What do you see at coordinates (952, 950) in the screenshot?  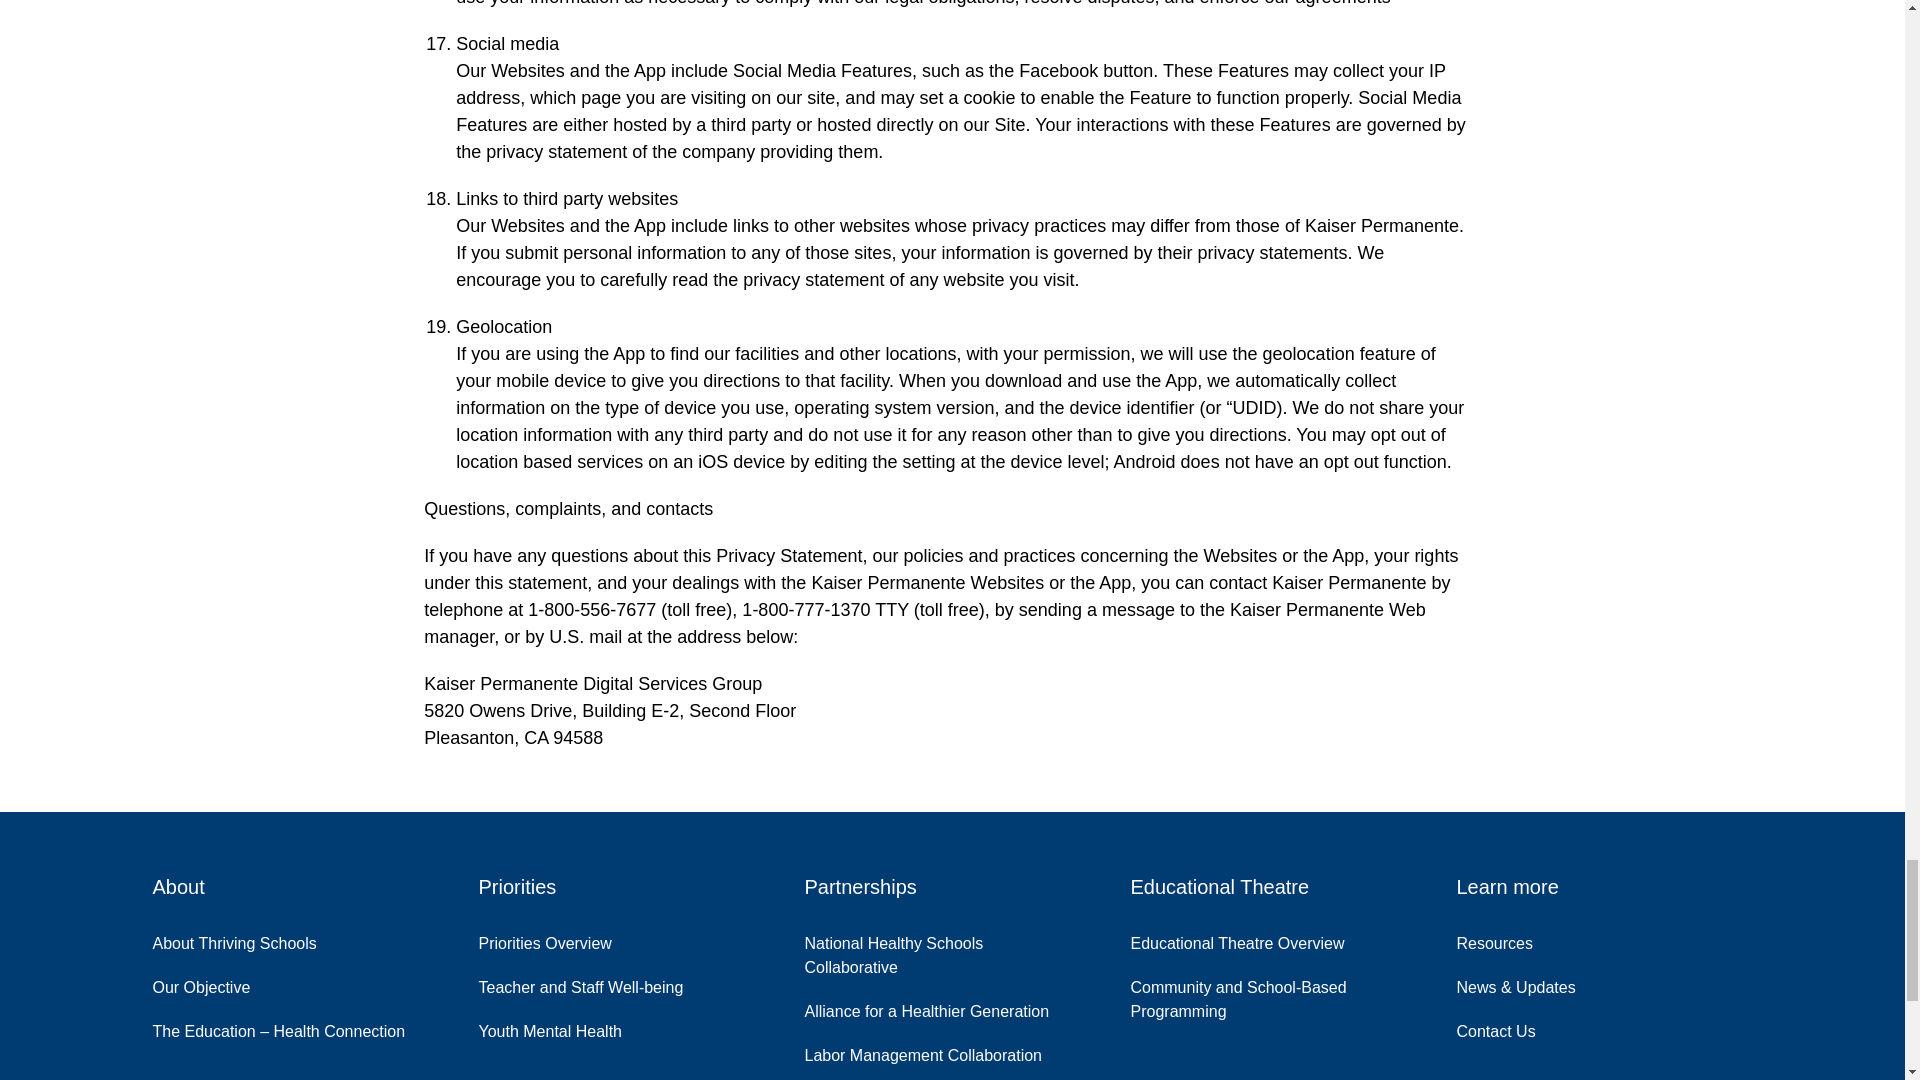 I see `National Healthy Schools Collaborative` at bounding box center [952, 950].